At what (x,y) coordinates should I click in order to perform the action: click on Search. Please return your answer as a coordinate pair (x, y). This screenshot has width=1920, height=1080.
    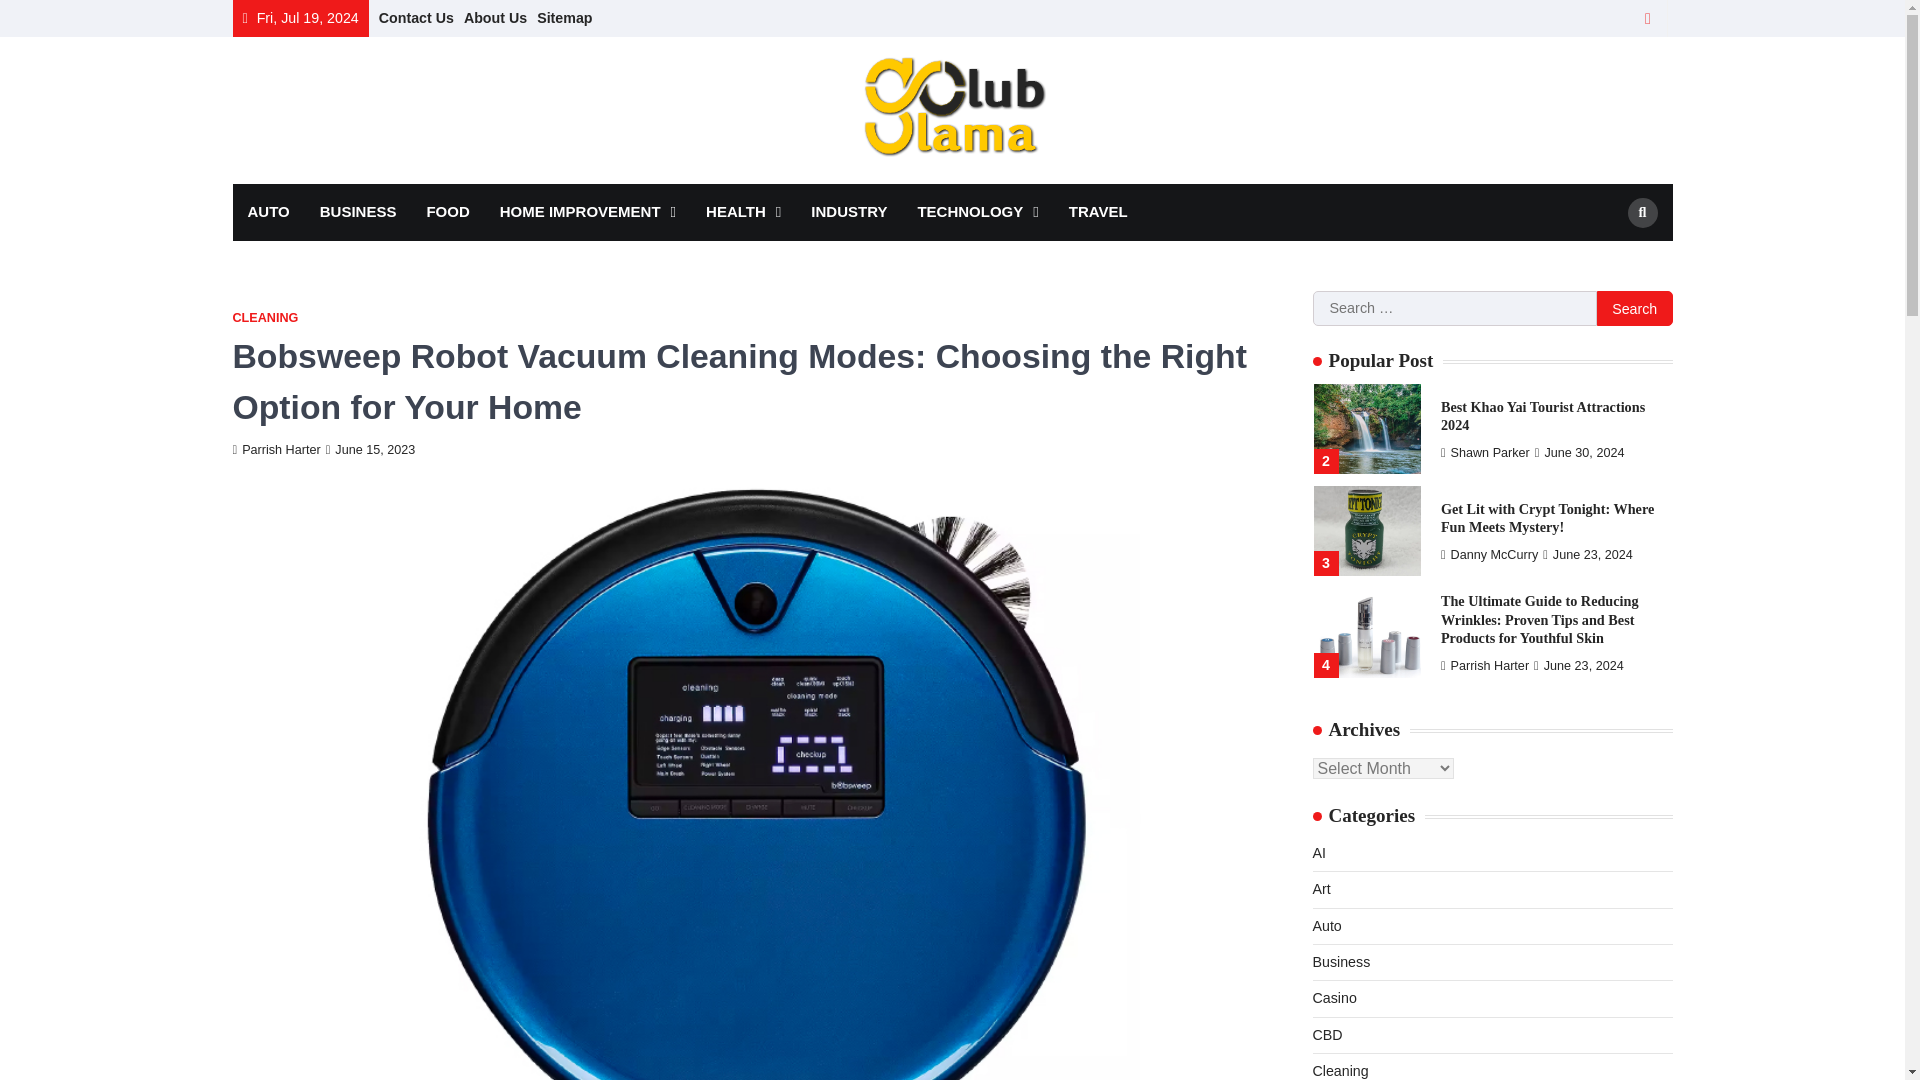
    Looking at the image, I should click on (1606, 259).